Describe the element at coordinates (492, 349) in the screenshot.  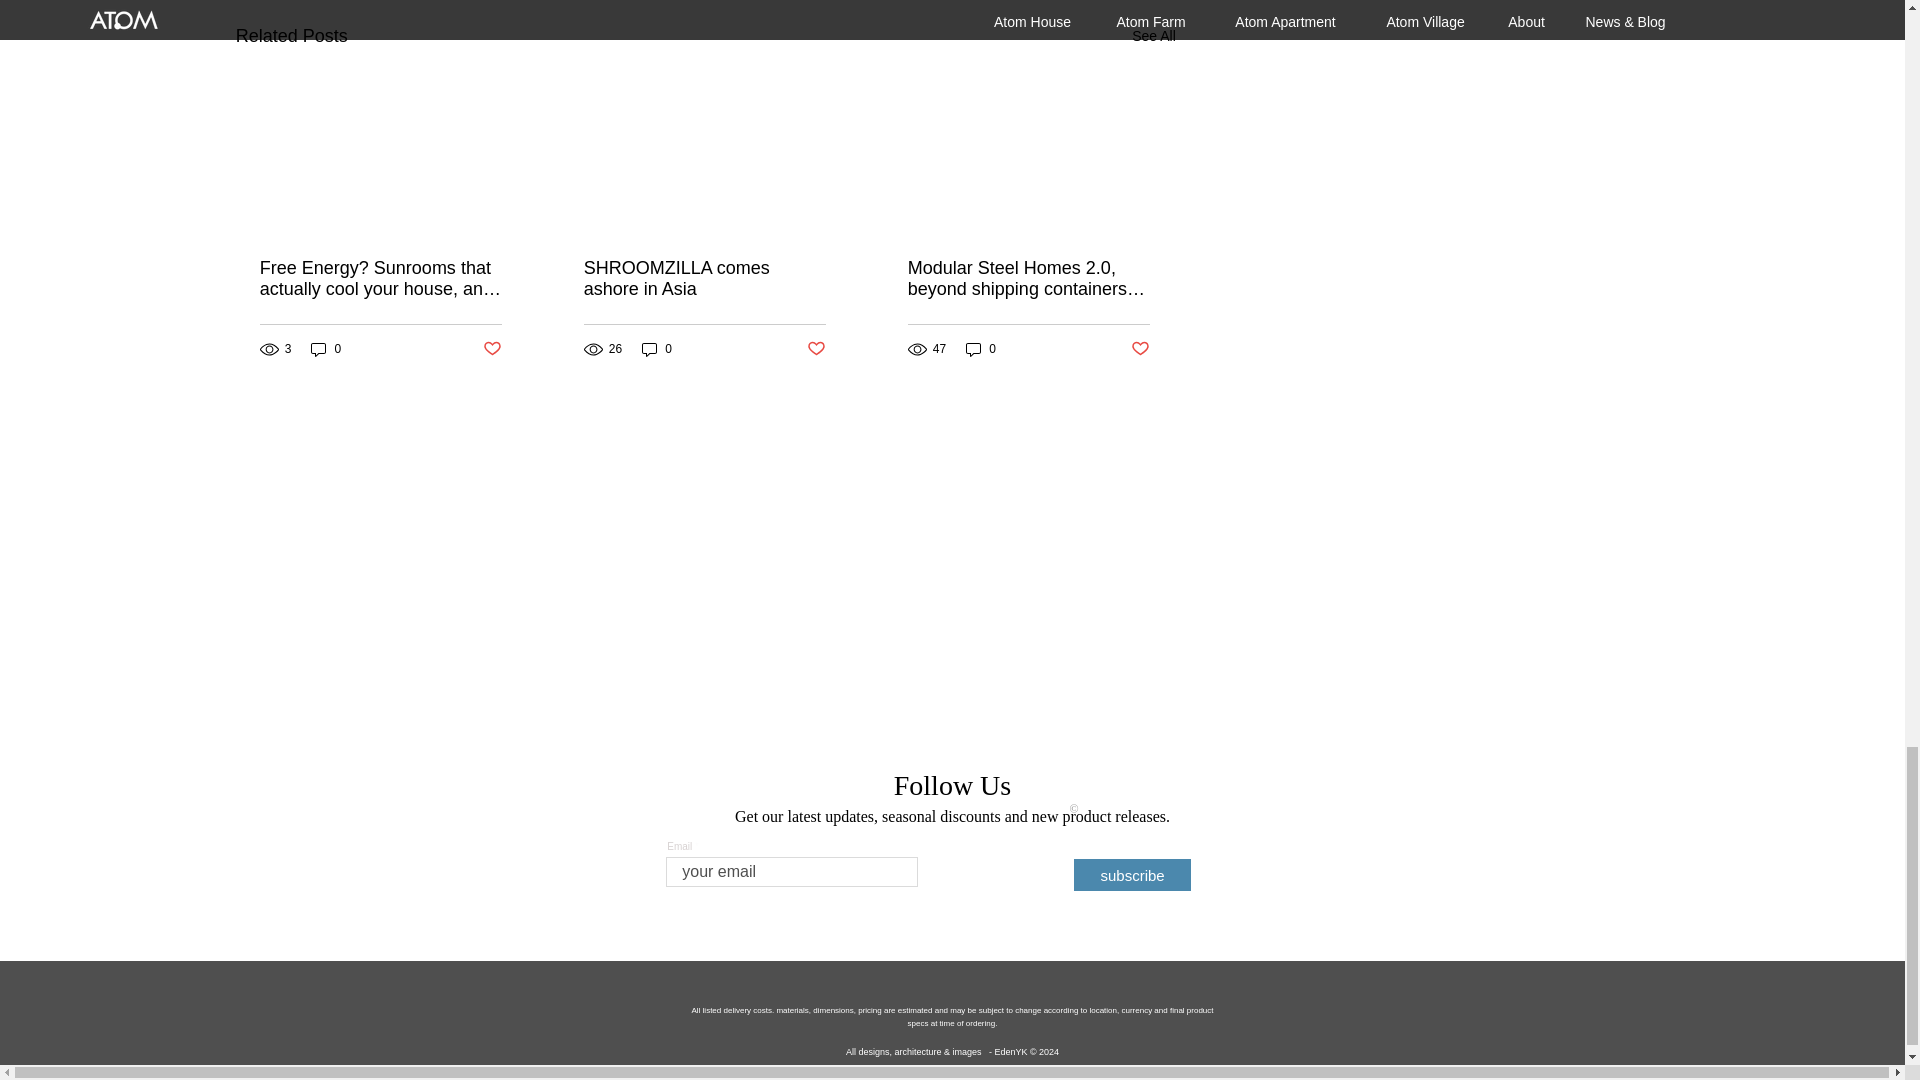
I see `Post not marked as liked` at that location.